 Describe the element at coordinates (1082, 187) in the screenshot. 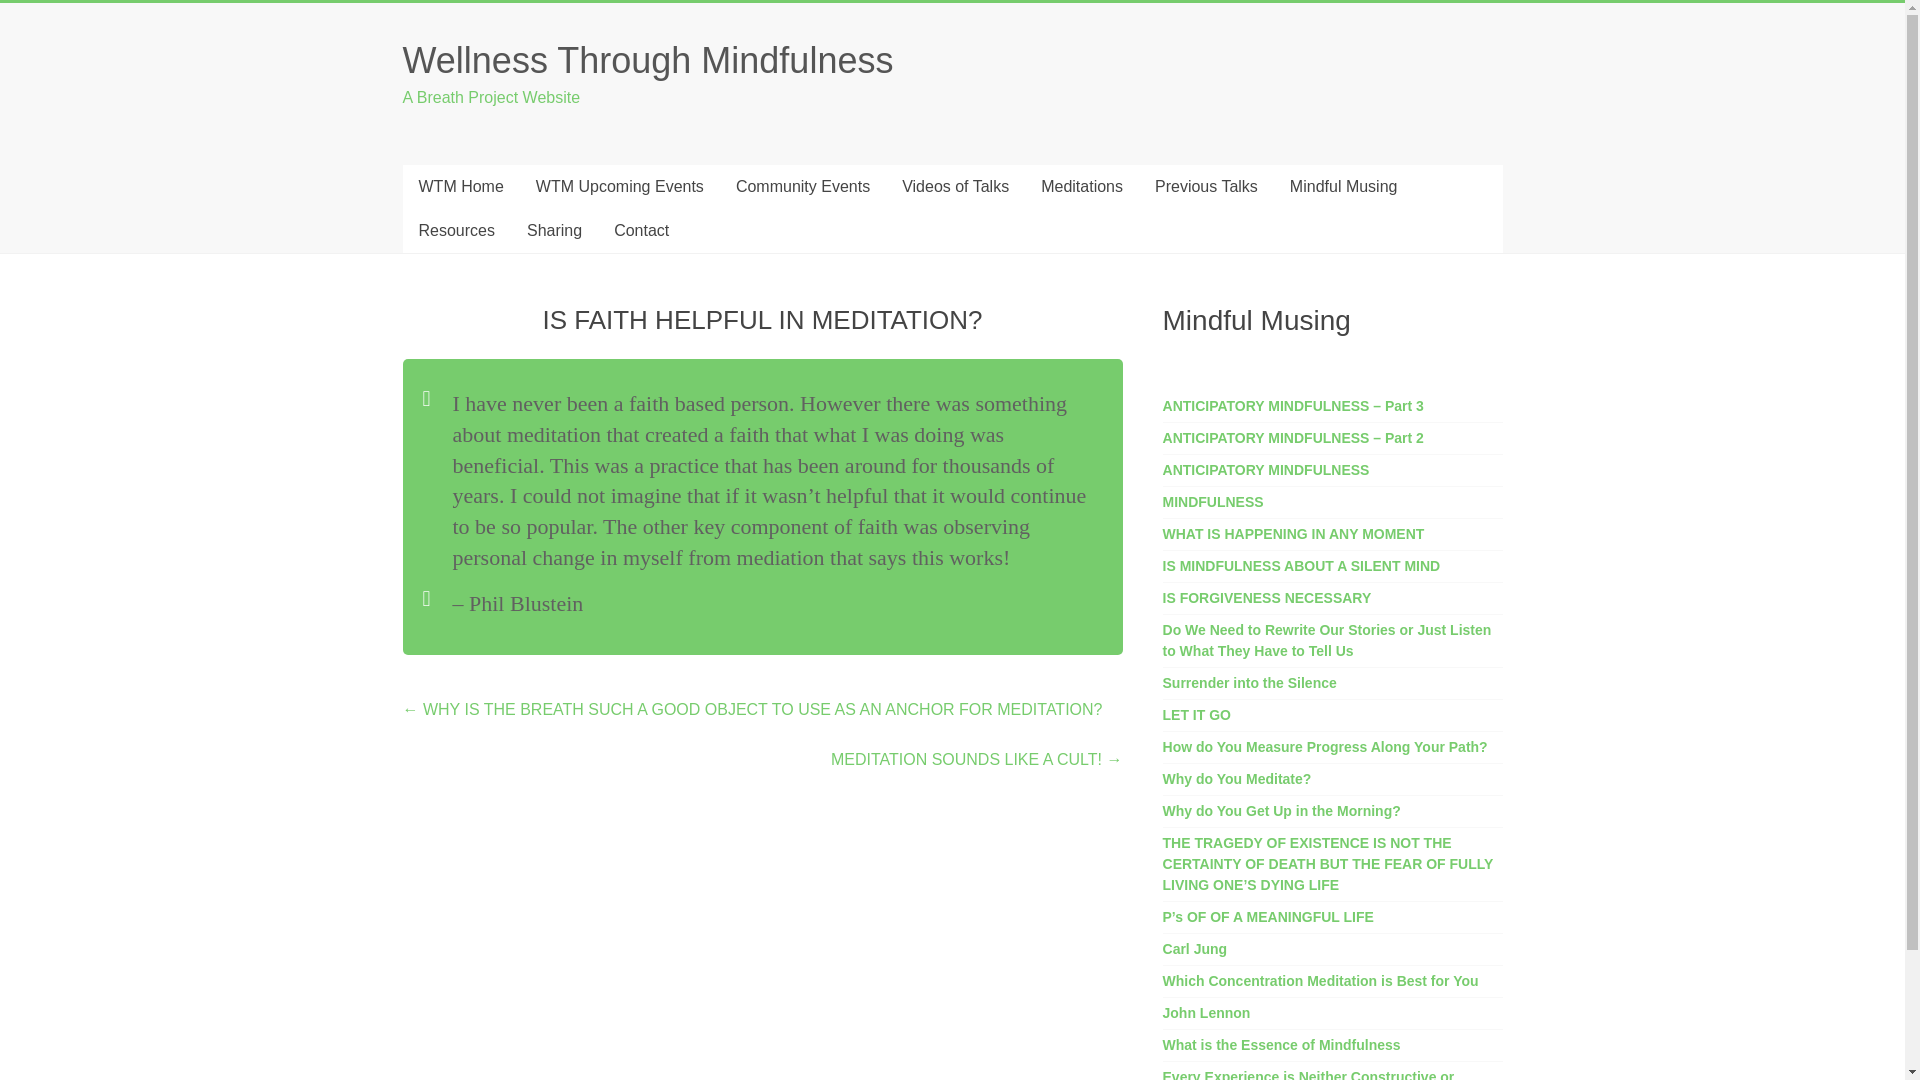

I see `Meditations` at that location.